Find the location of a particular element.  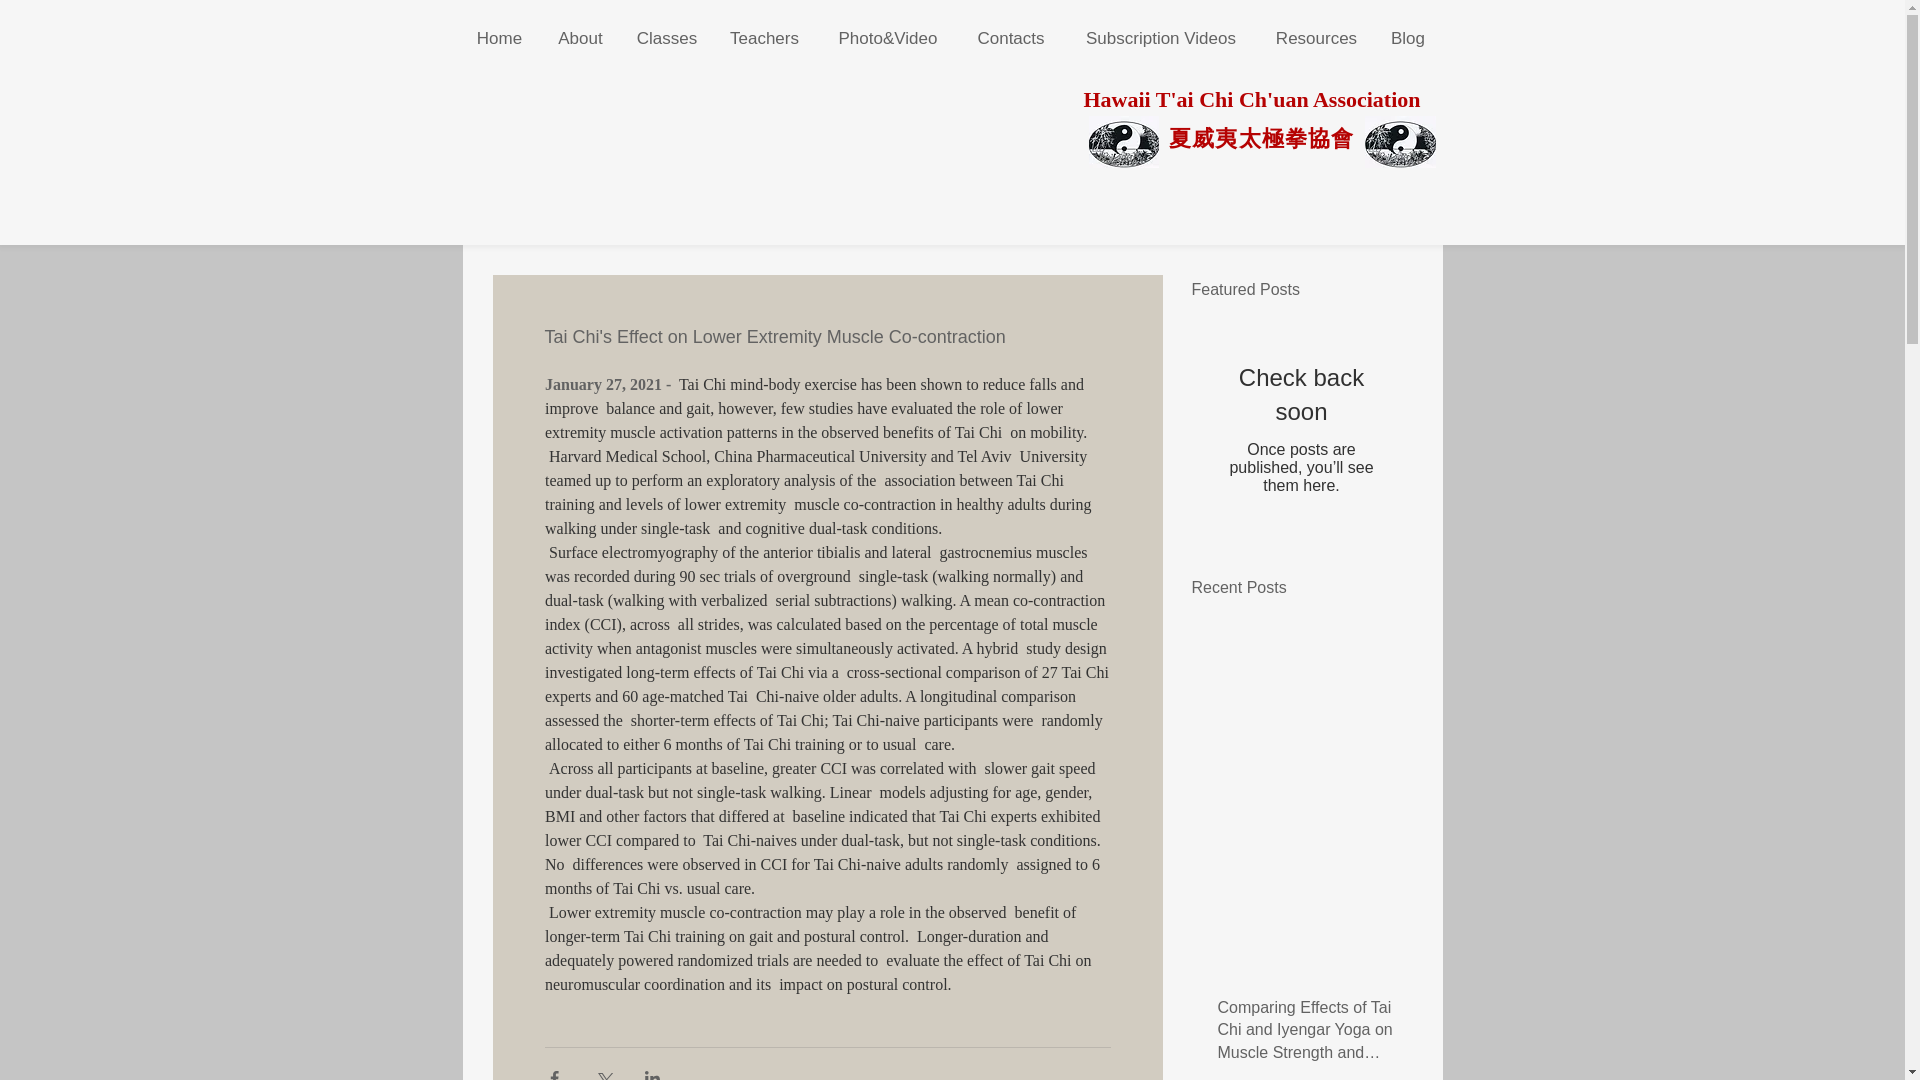

Teachers is located at coordinates (764, 38).